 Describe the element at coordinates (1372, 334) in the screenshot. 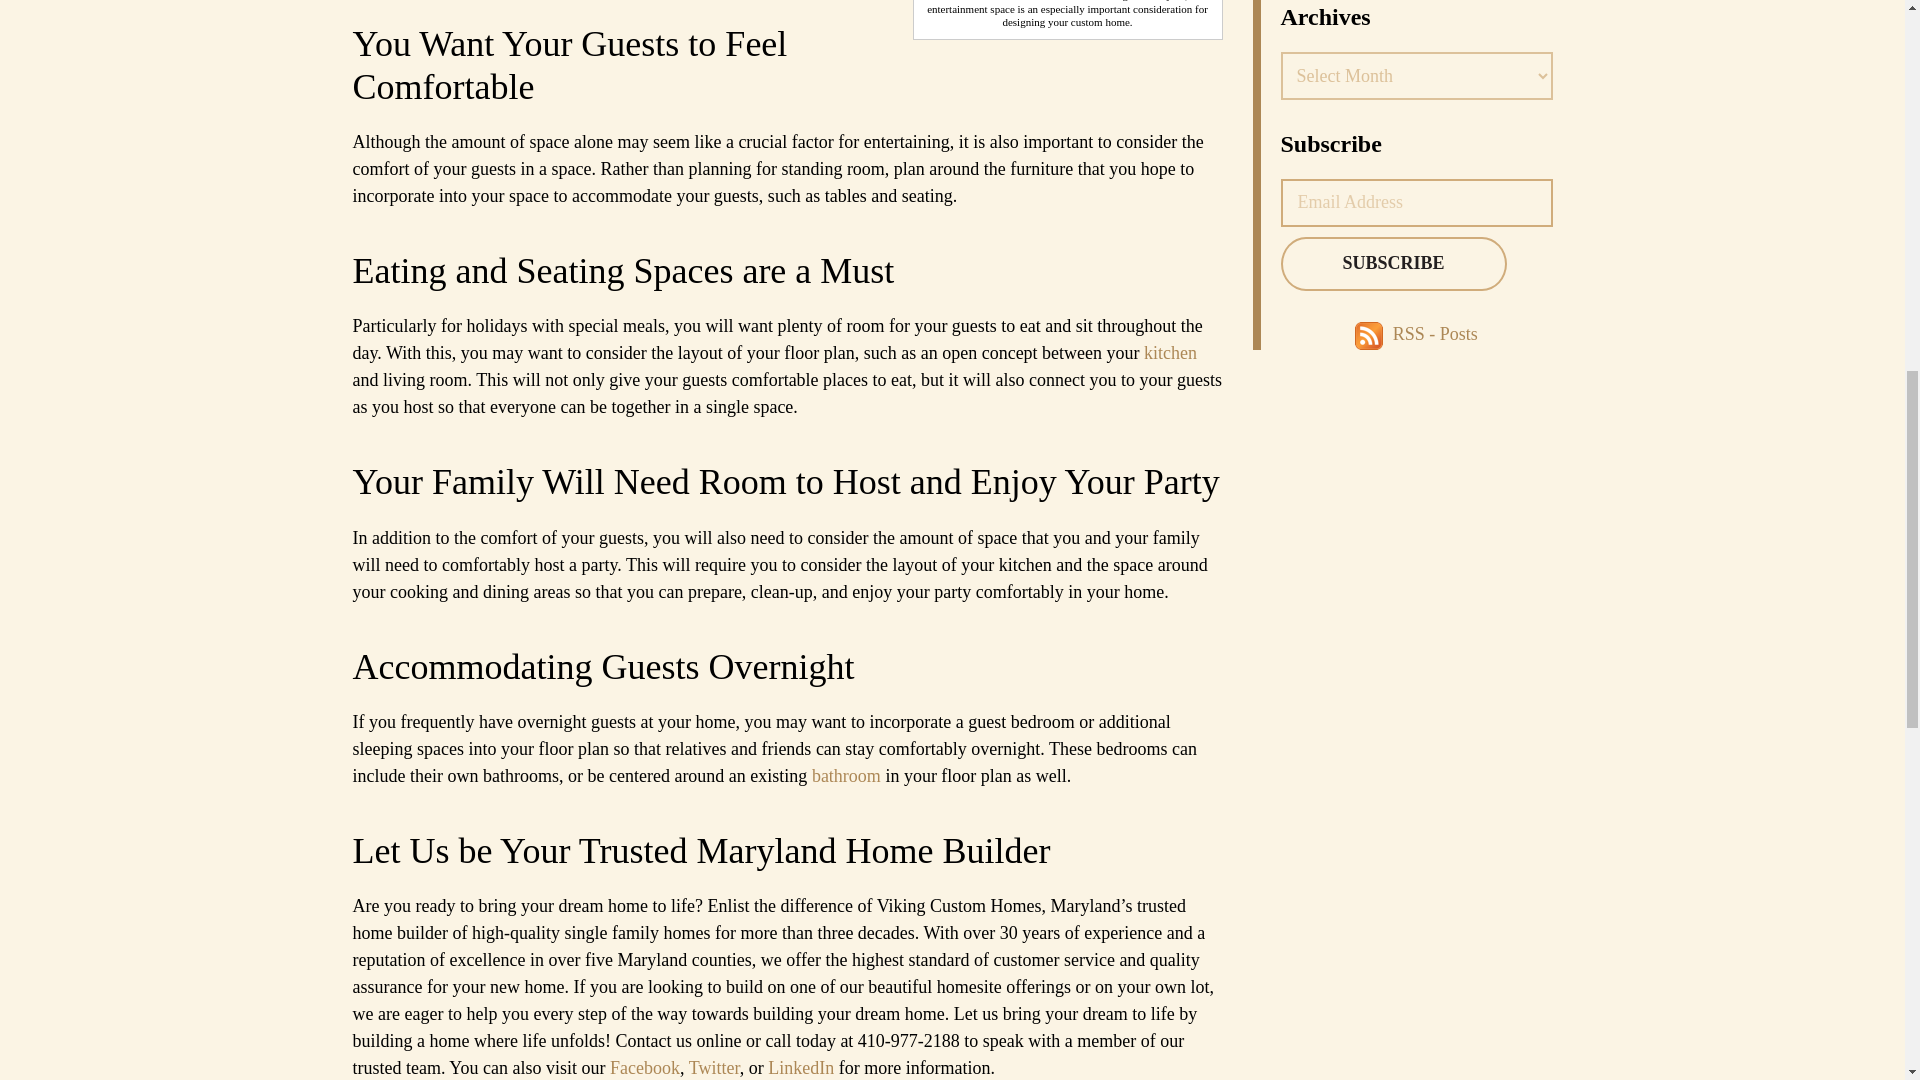

I see `Subscribe to Posts` at that location.